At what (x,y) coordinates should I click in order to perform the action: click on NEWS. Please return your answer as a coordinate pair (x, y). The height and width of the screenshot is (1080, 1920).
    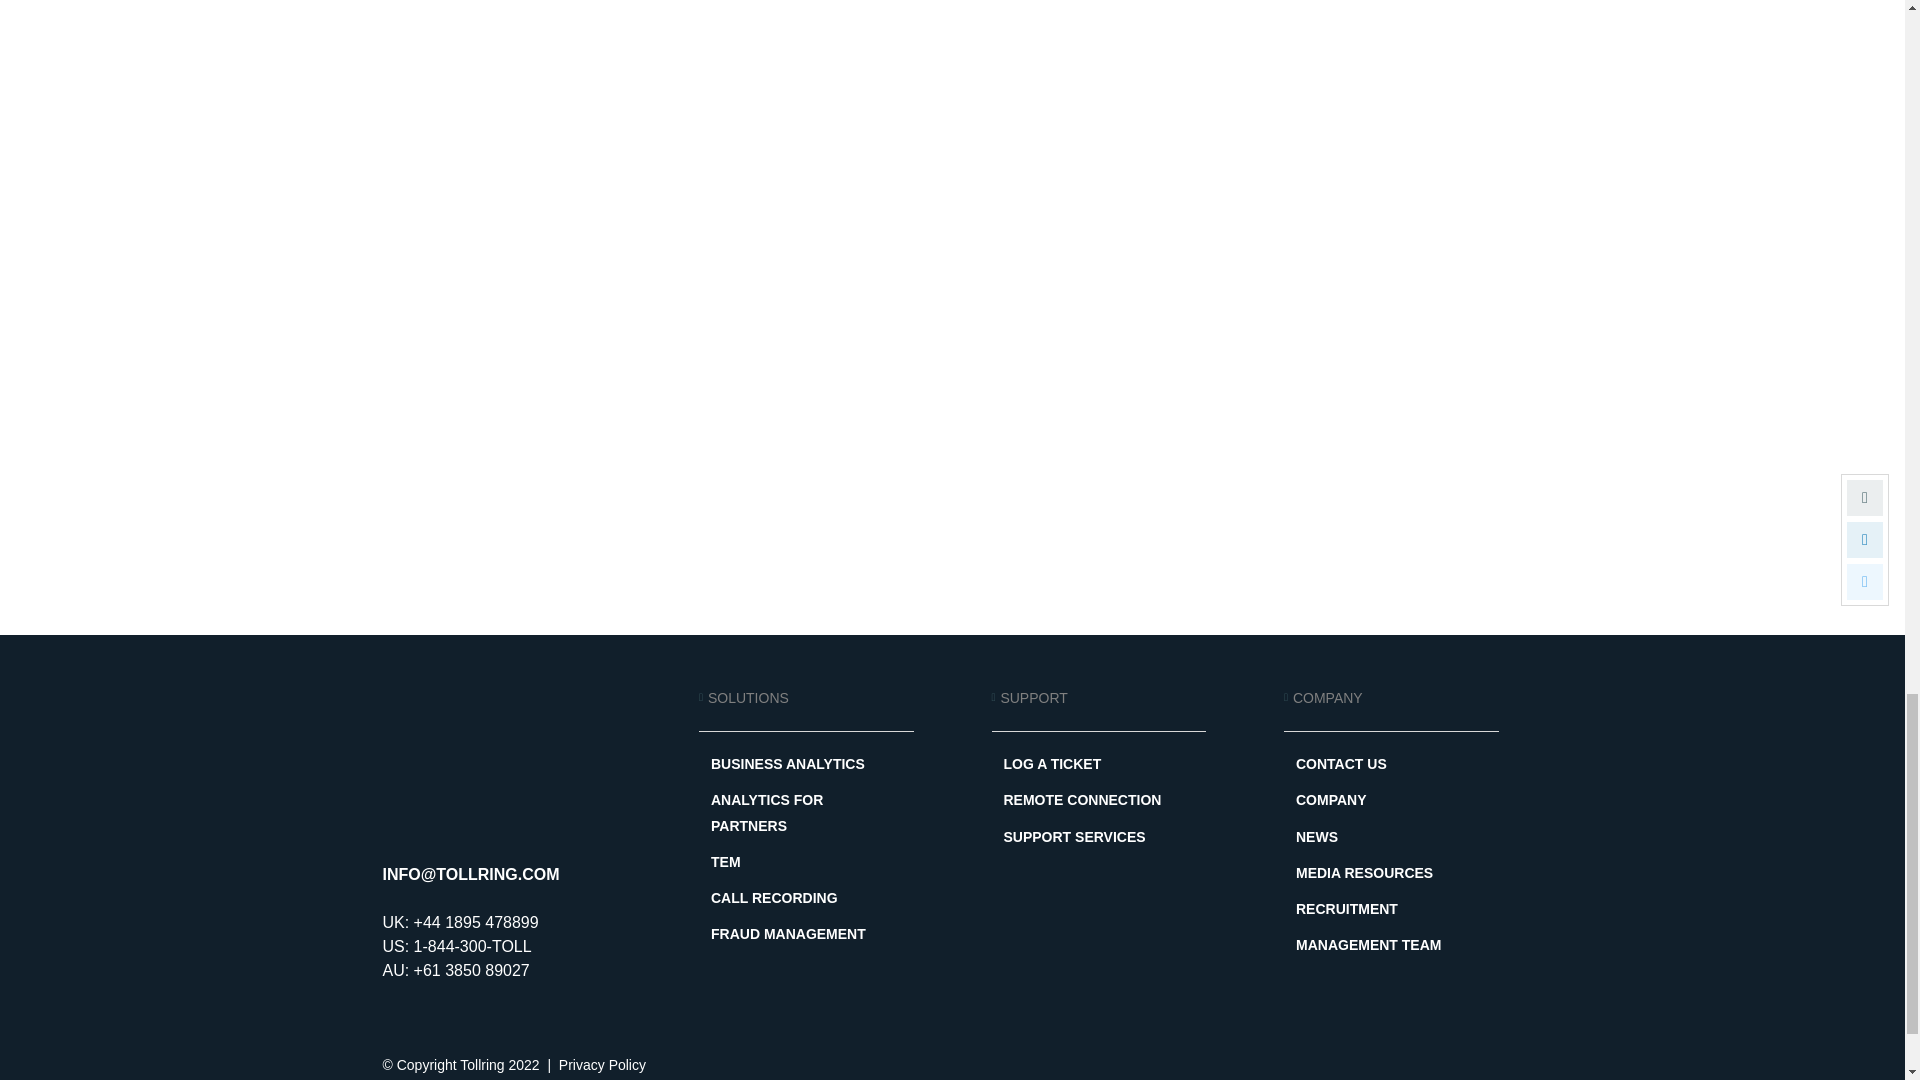
    Looking at the image, I should click on (1392, 837).